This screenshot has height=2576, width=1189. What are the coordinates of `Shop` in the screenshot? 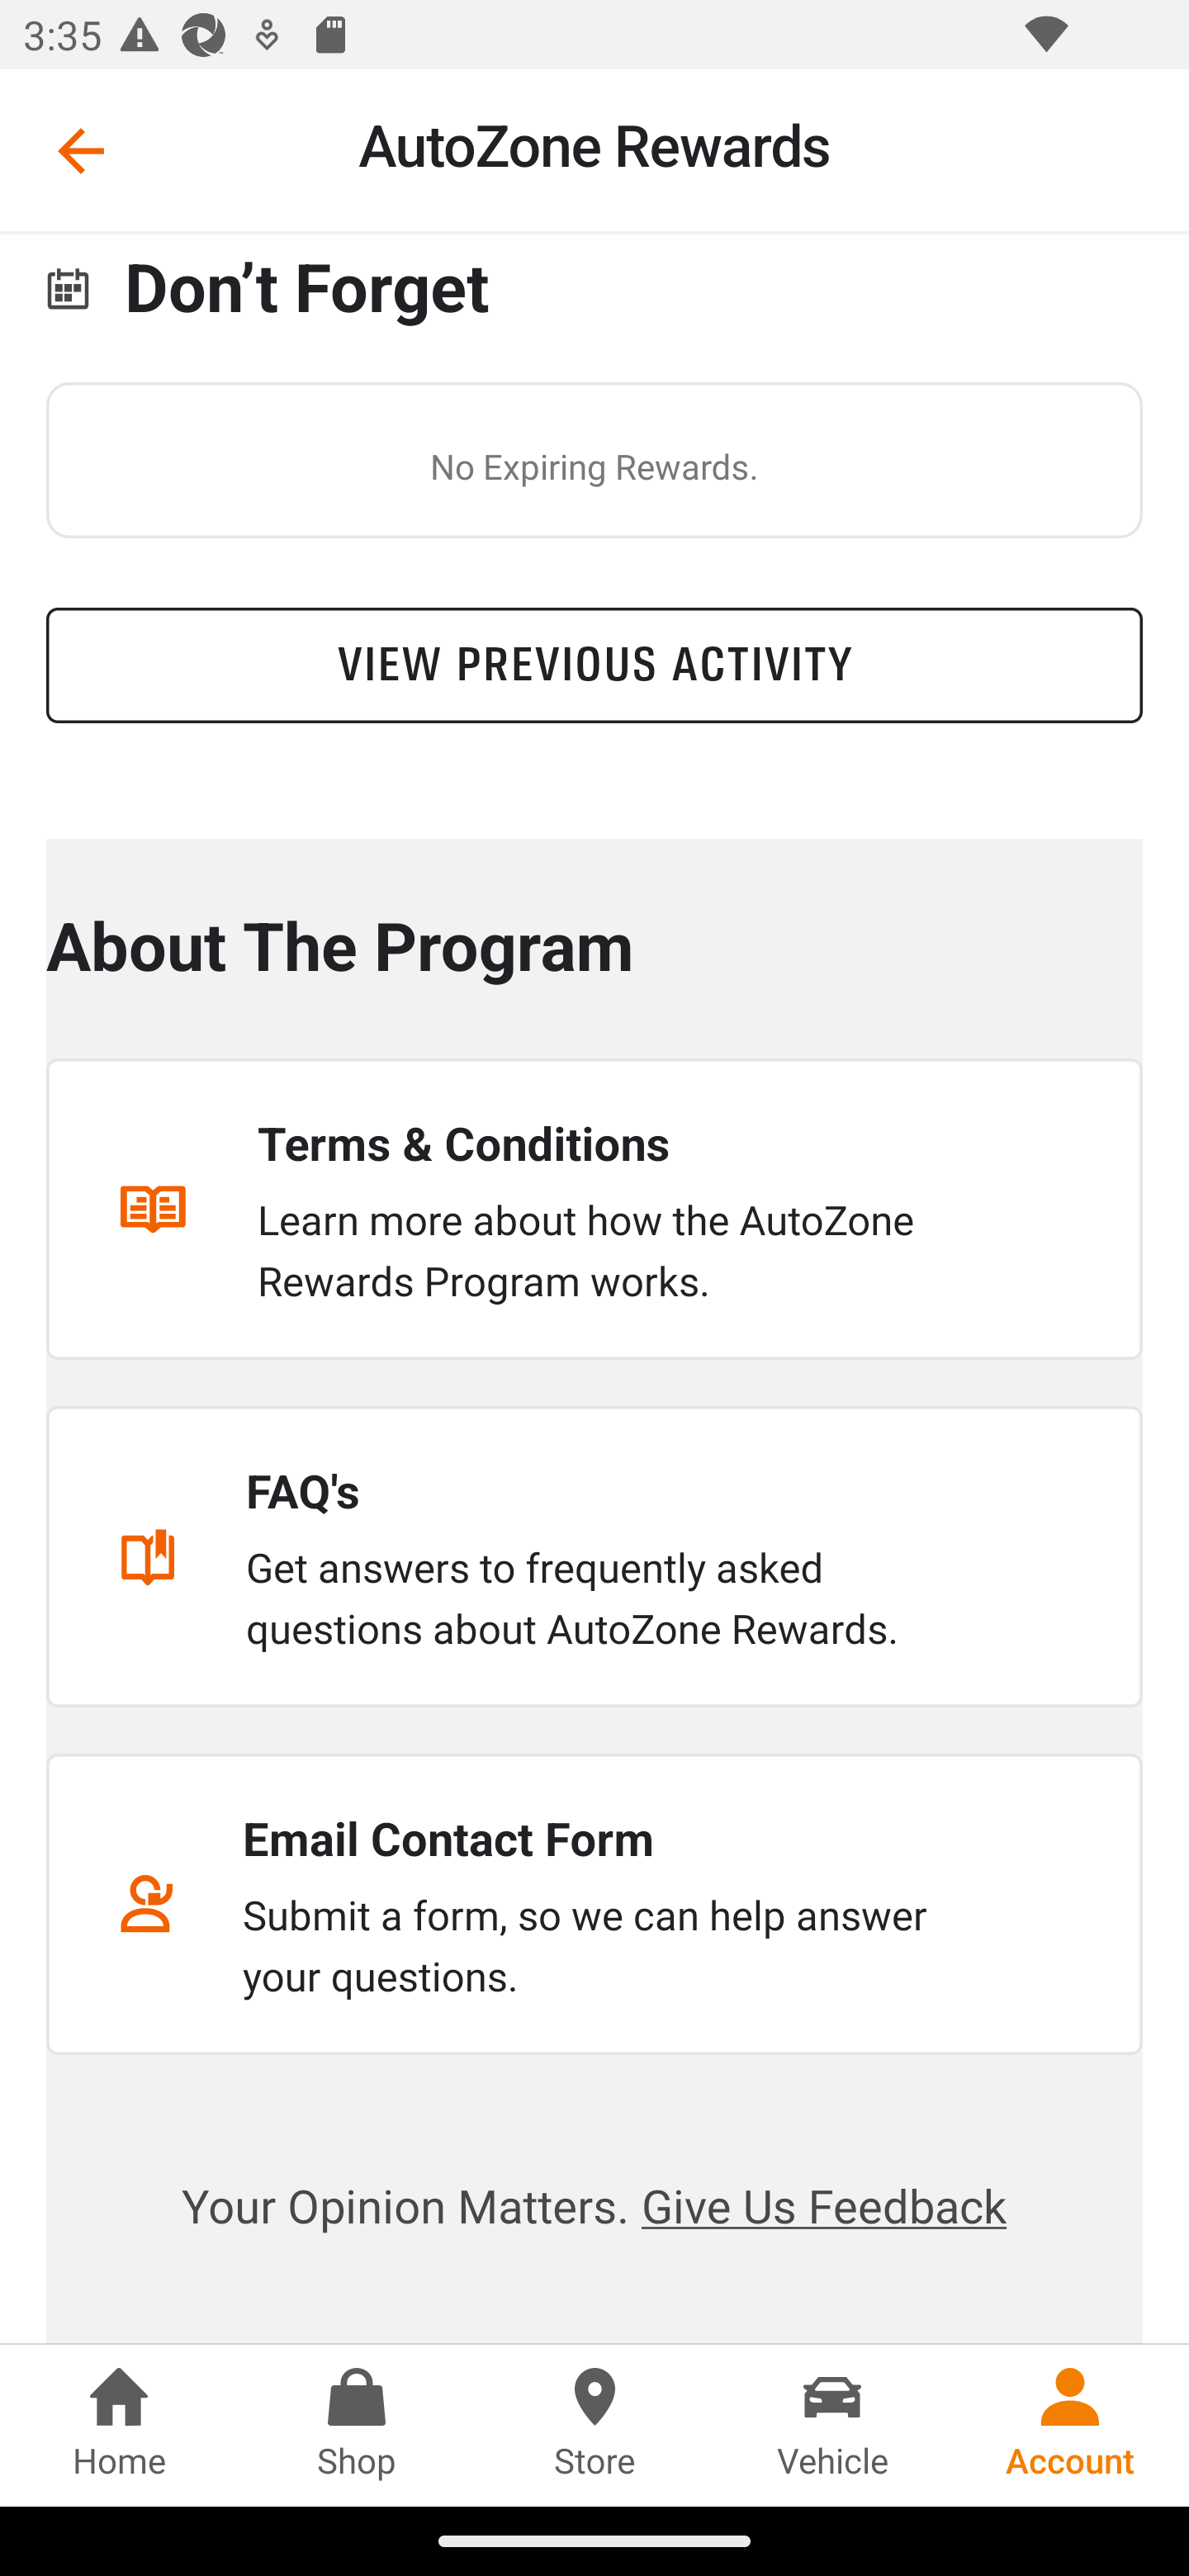 It's located at (357, 2425).